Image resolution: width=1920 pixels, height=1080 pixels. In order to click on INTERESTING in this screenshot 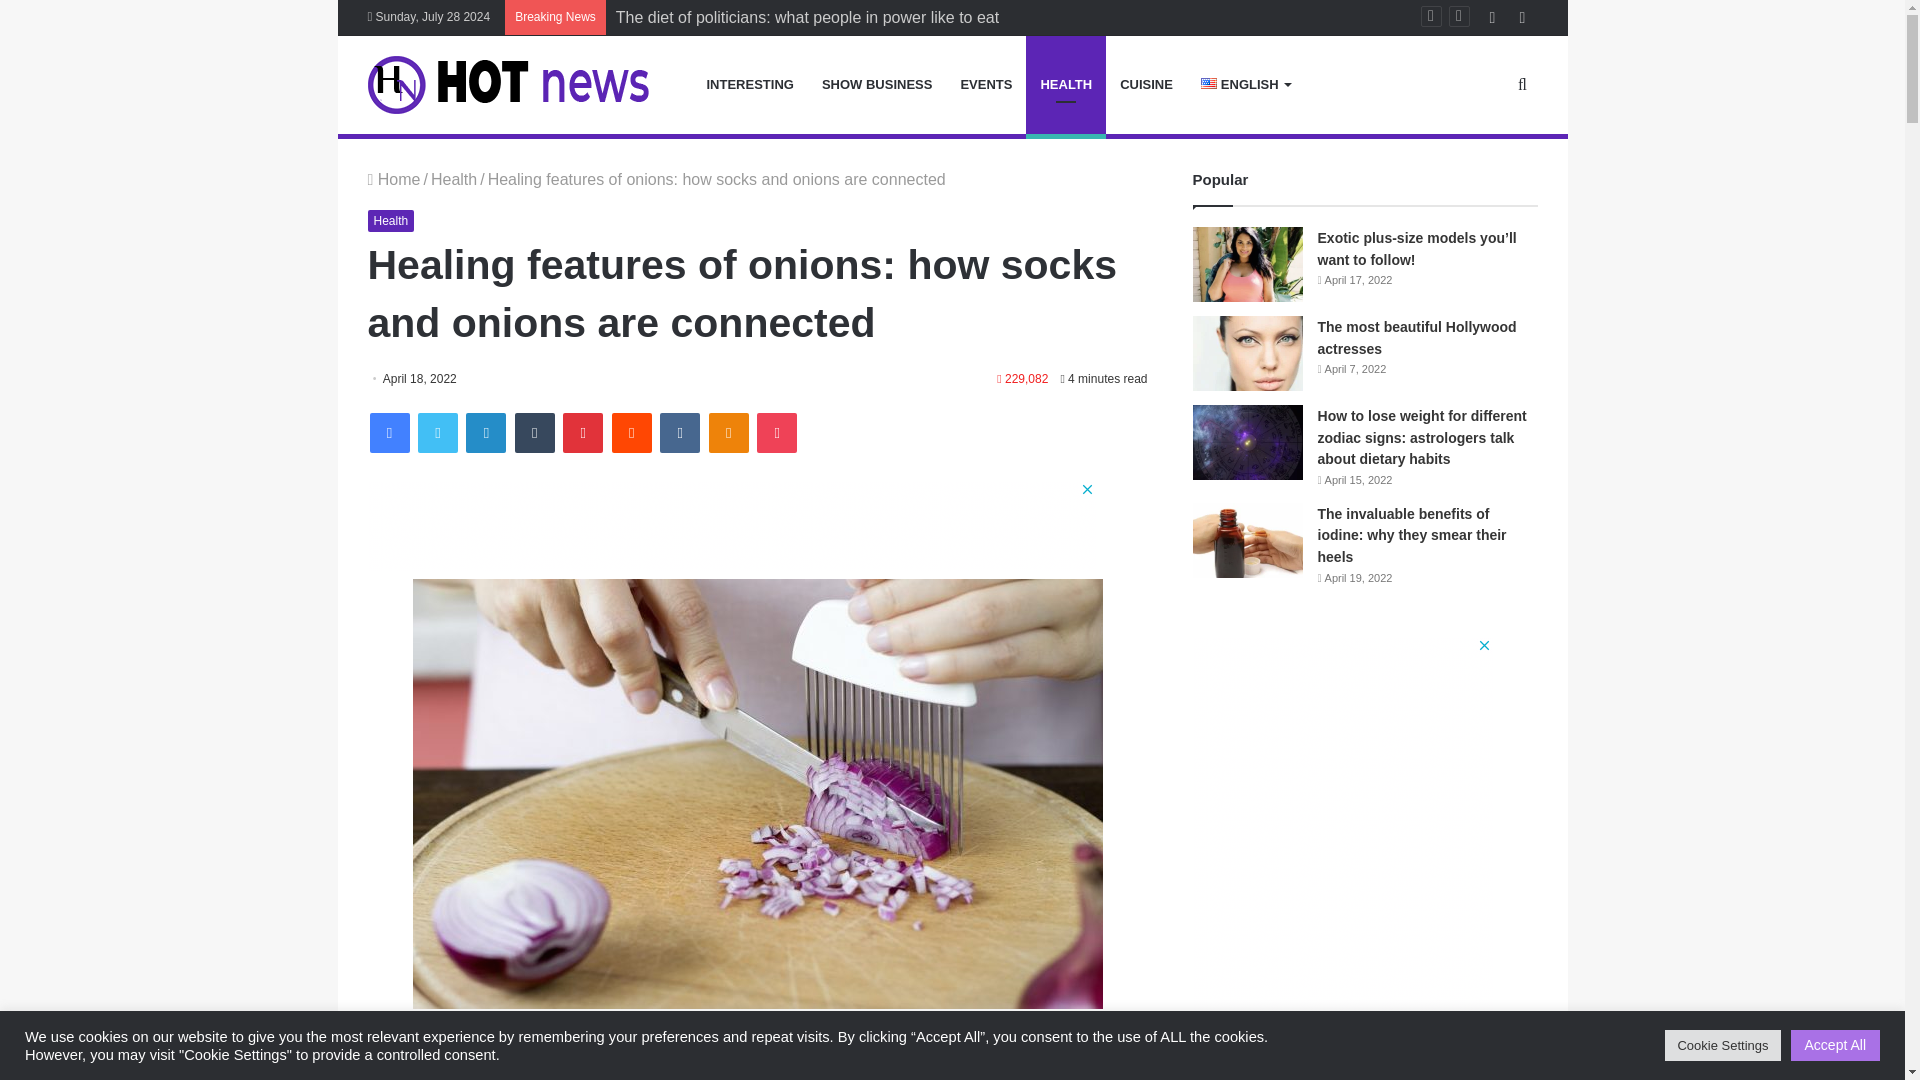, I will do `click(748, 84)`.